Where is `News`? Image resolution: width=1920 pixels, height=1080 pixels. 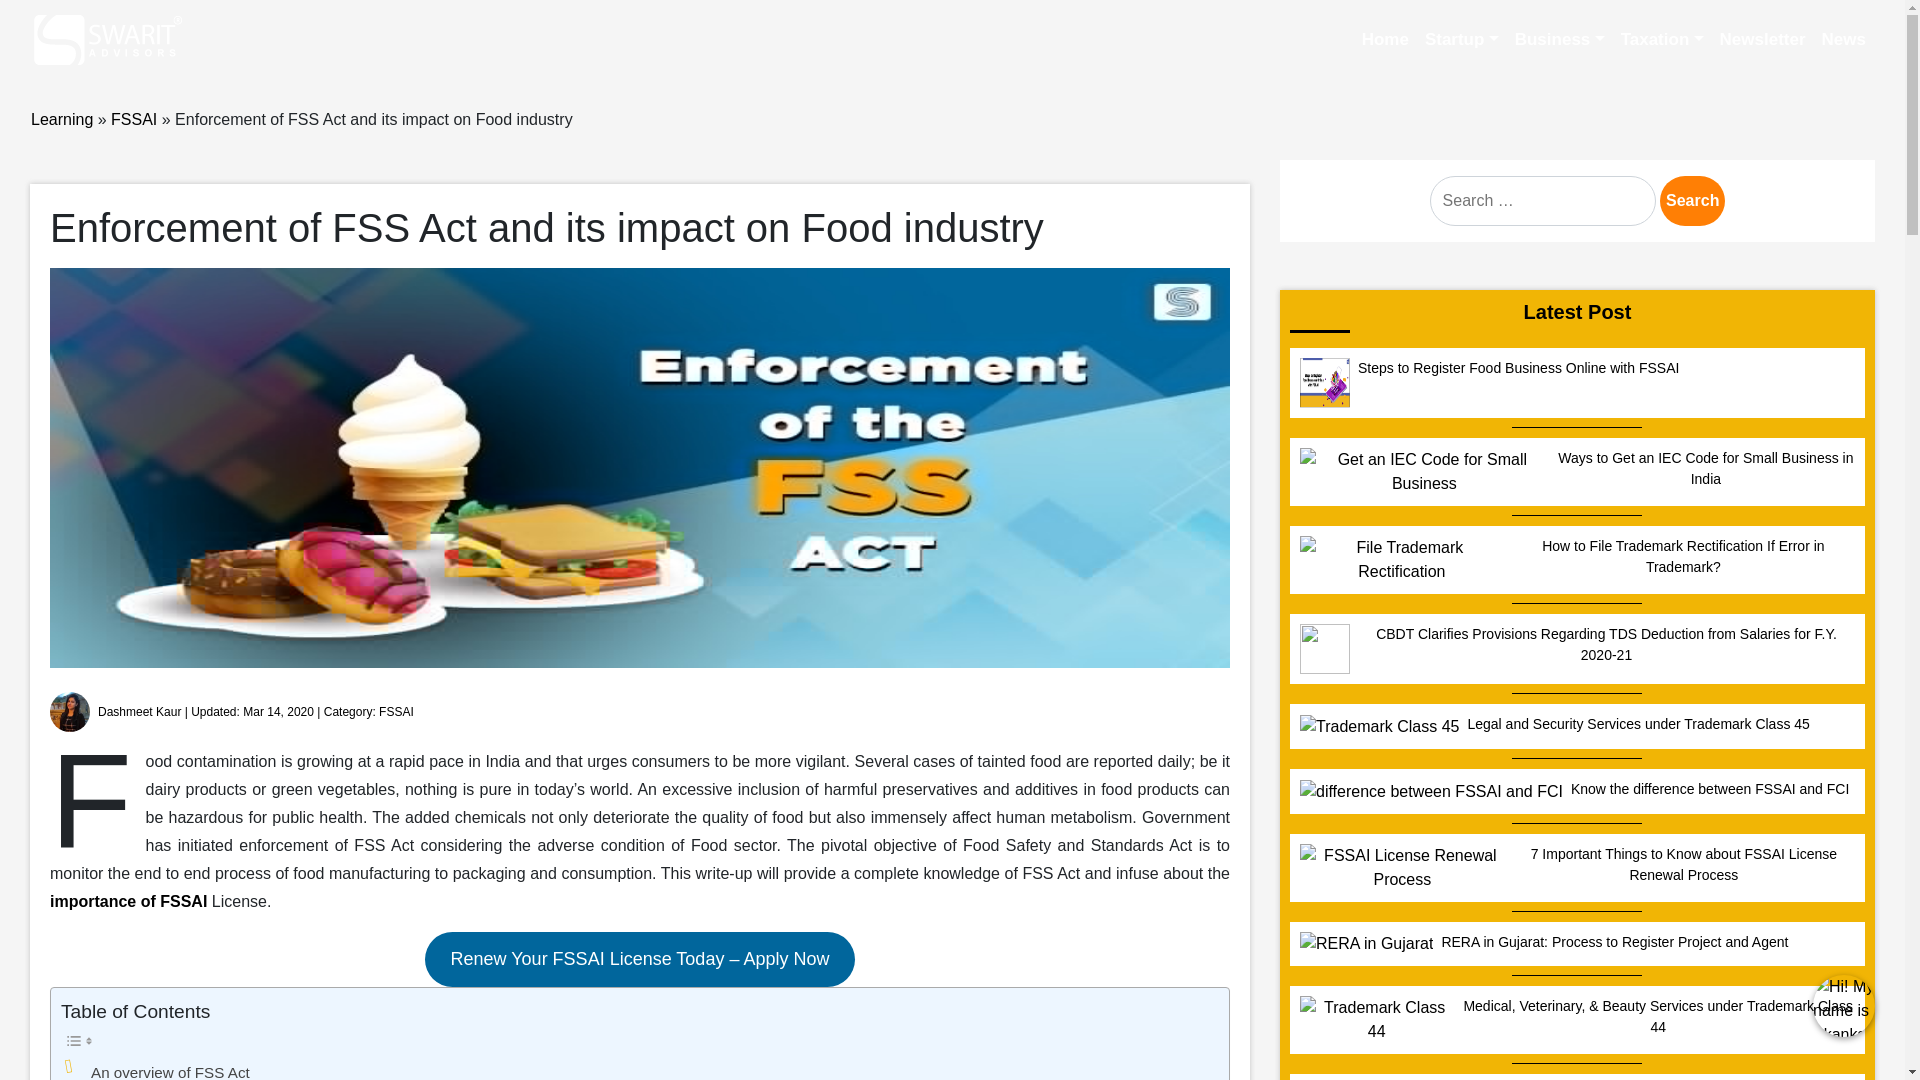 News is located at coordinates (1844, 40).